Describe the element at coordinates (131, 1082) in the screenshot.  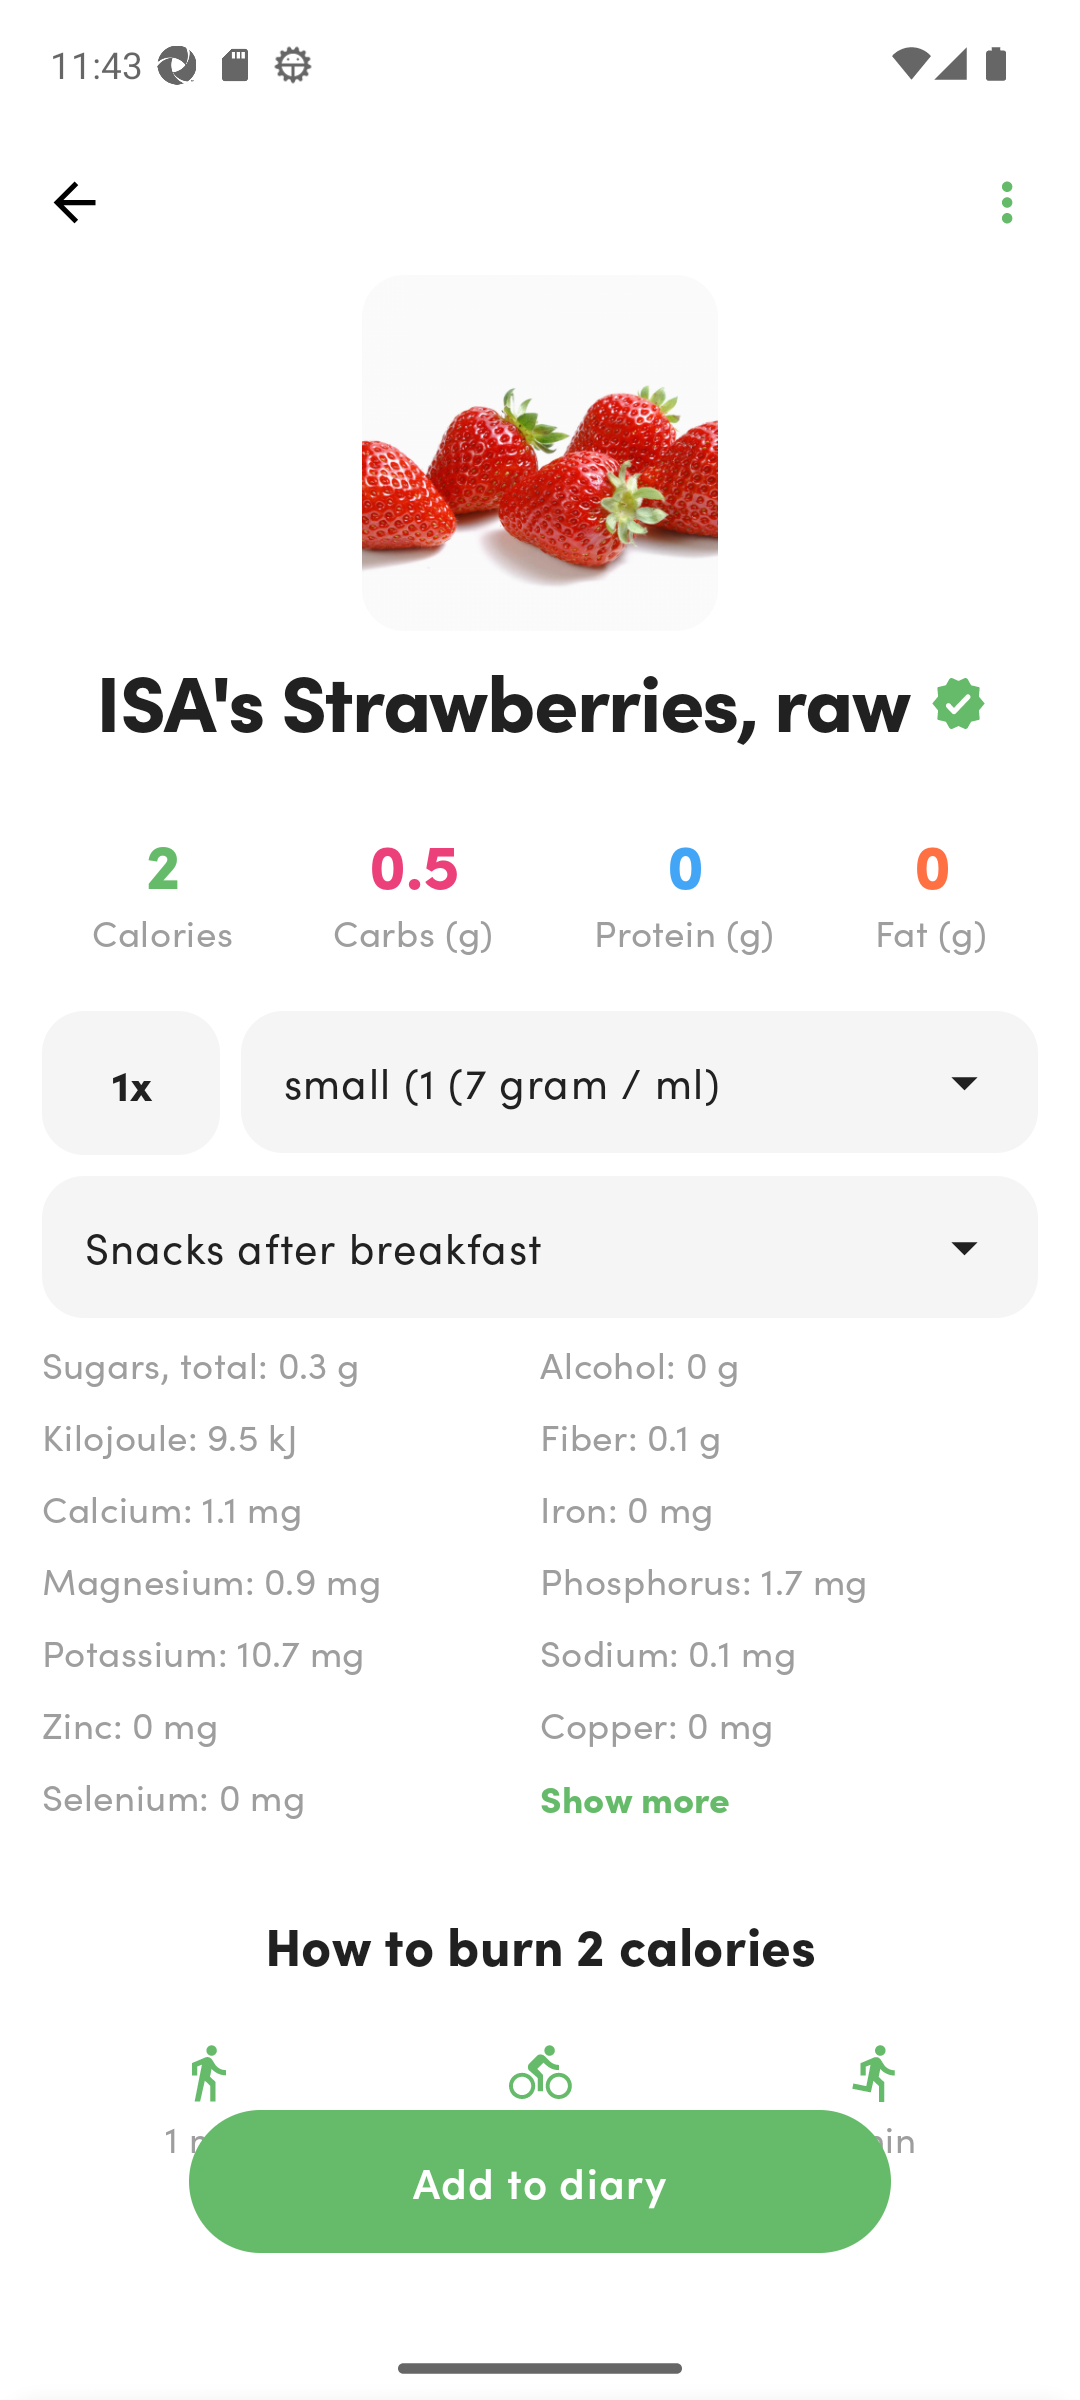
I see `1x labeled_edit_text` at that location.